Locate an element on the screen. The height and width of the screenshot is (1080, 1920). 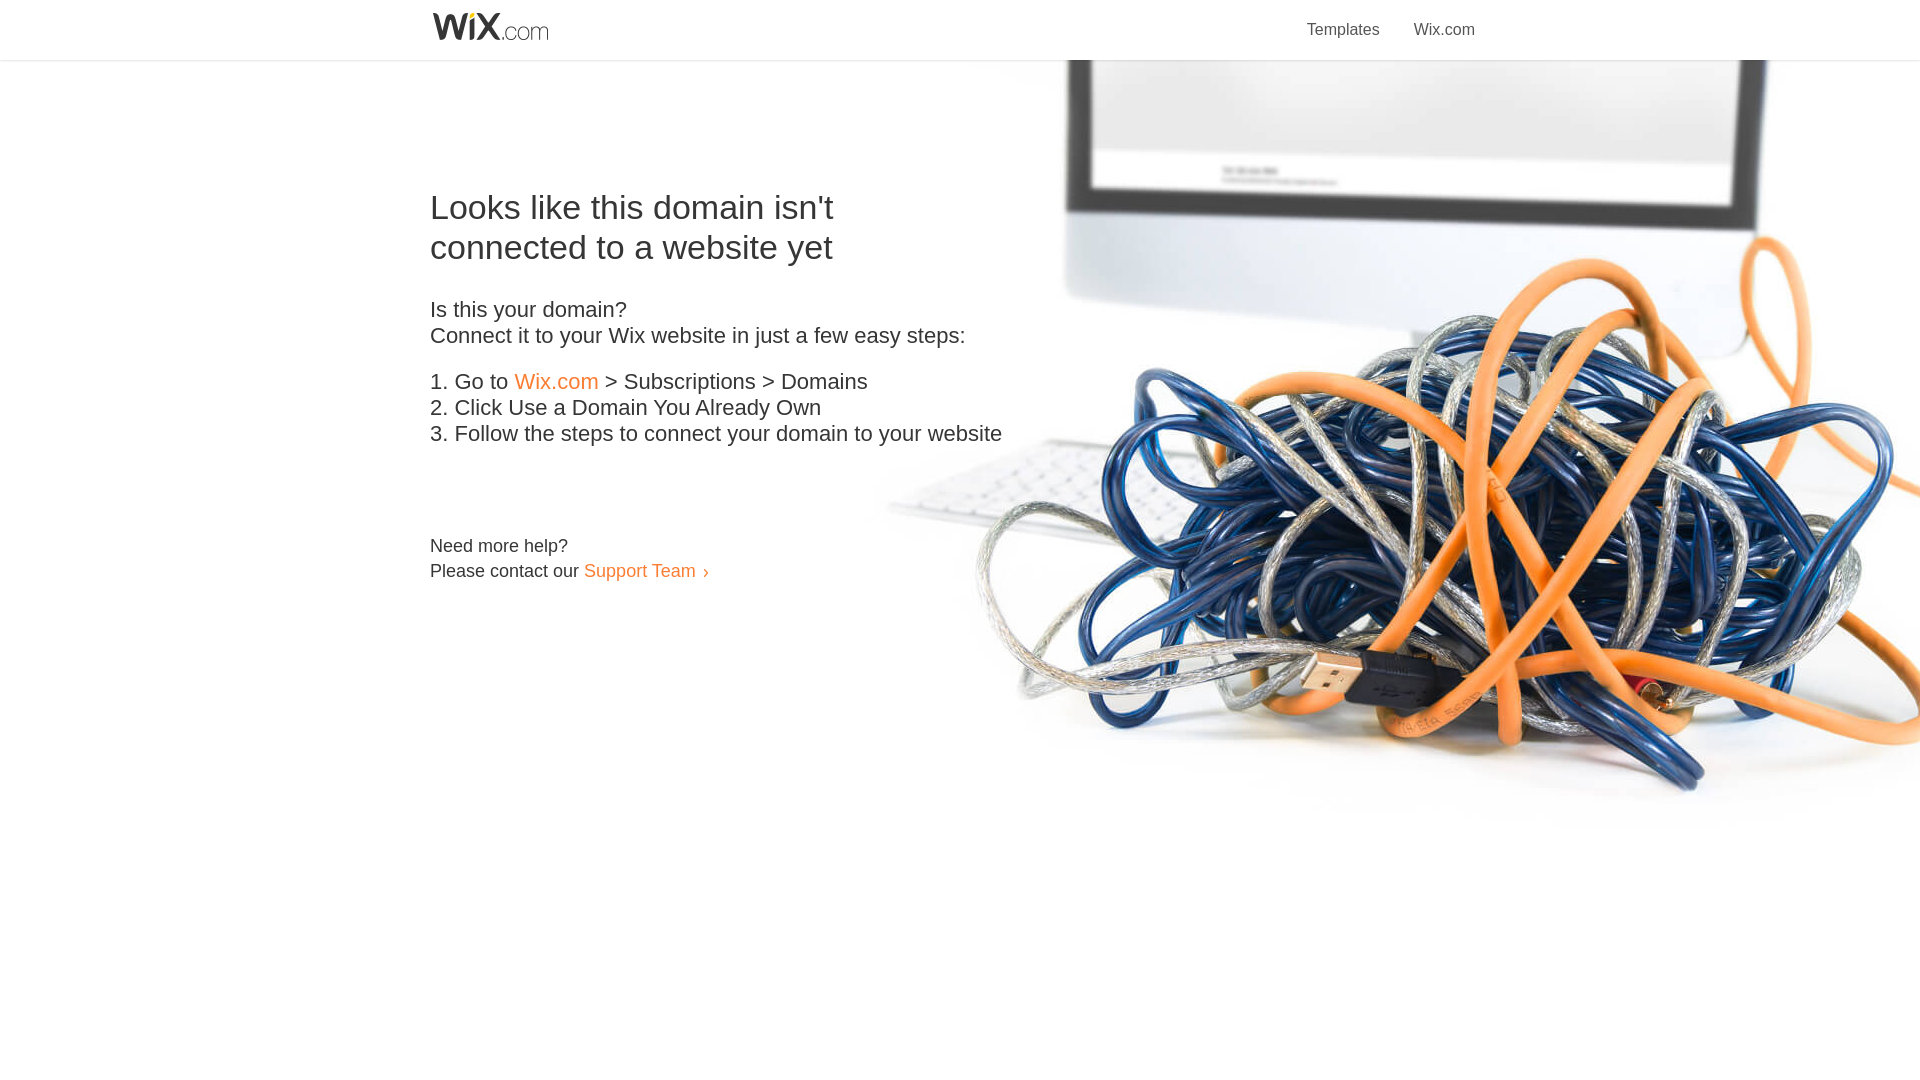
Support Team is located at coordinates (639, 570).